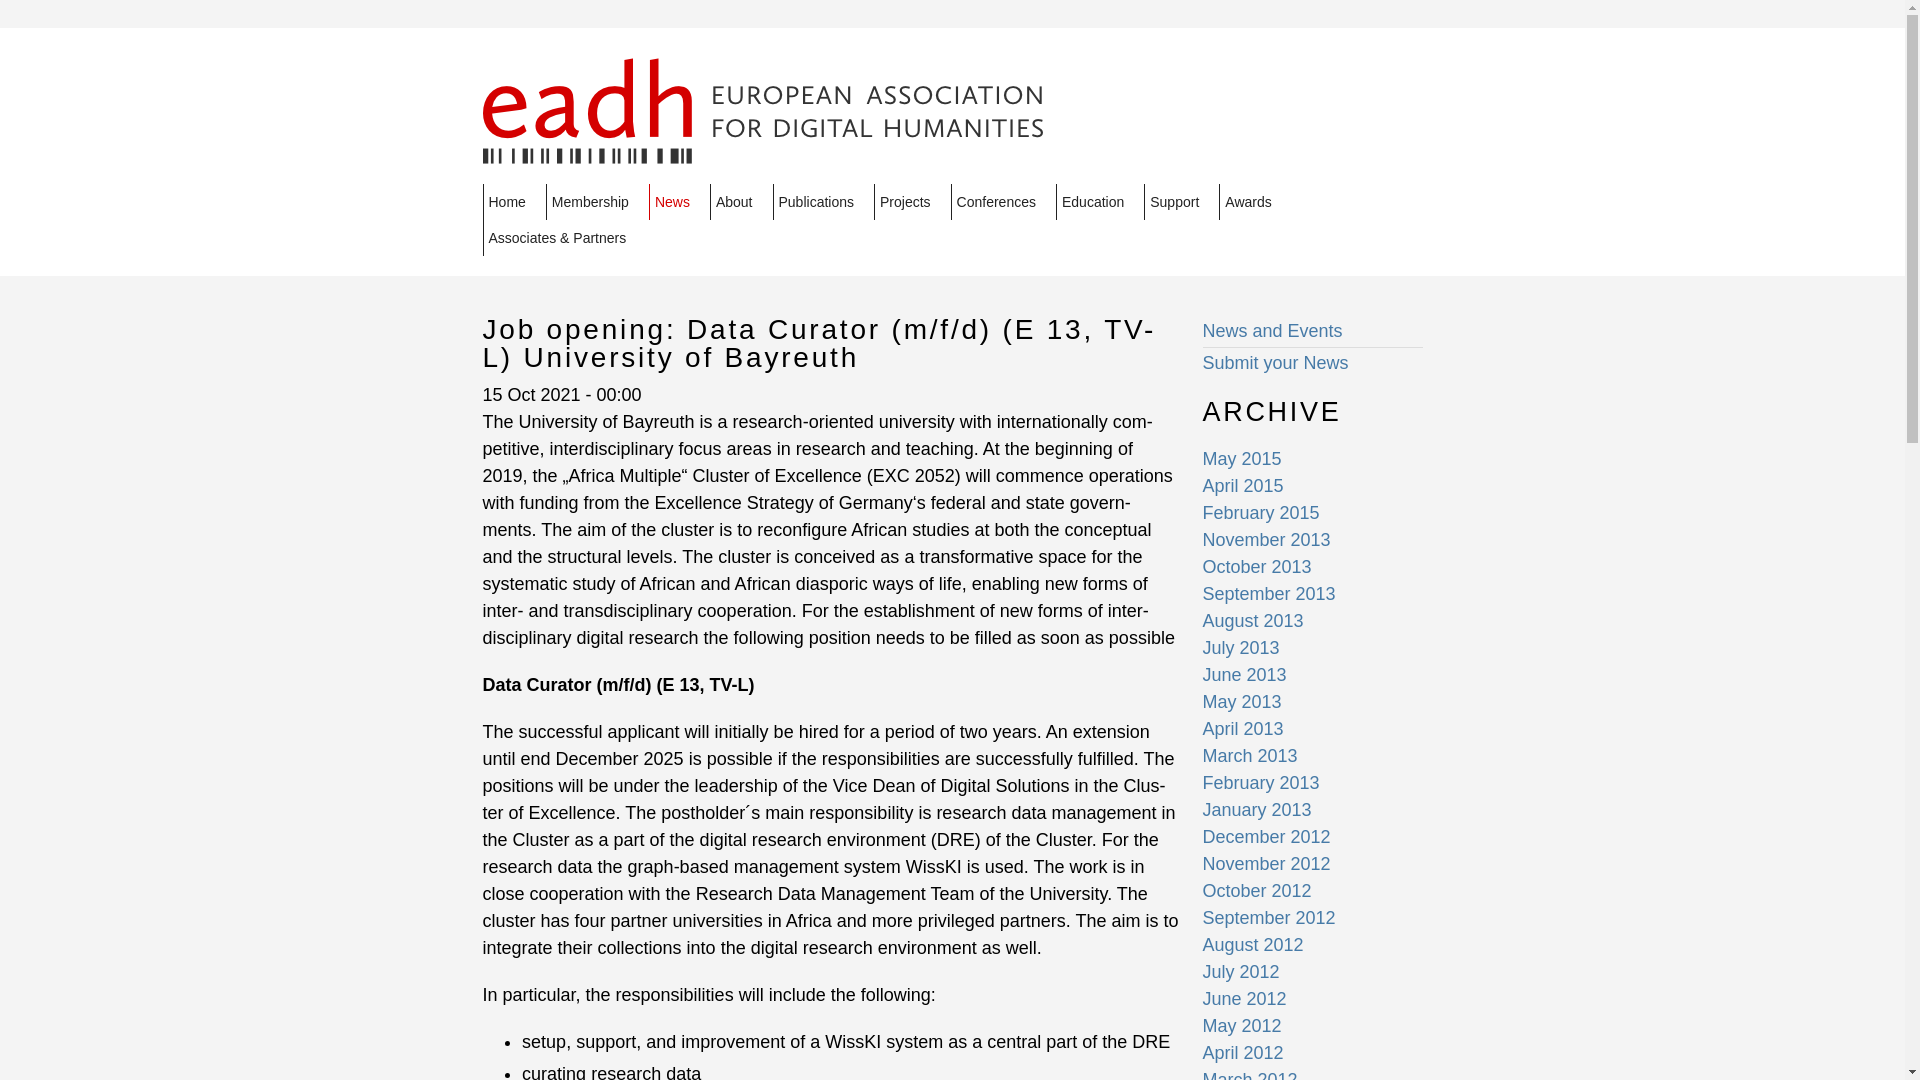  Describe the element at coordinates (596, 202) in the screenshot. I see `Membership` at that location.